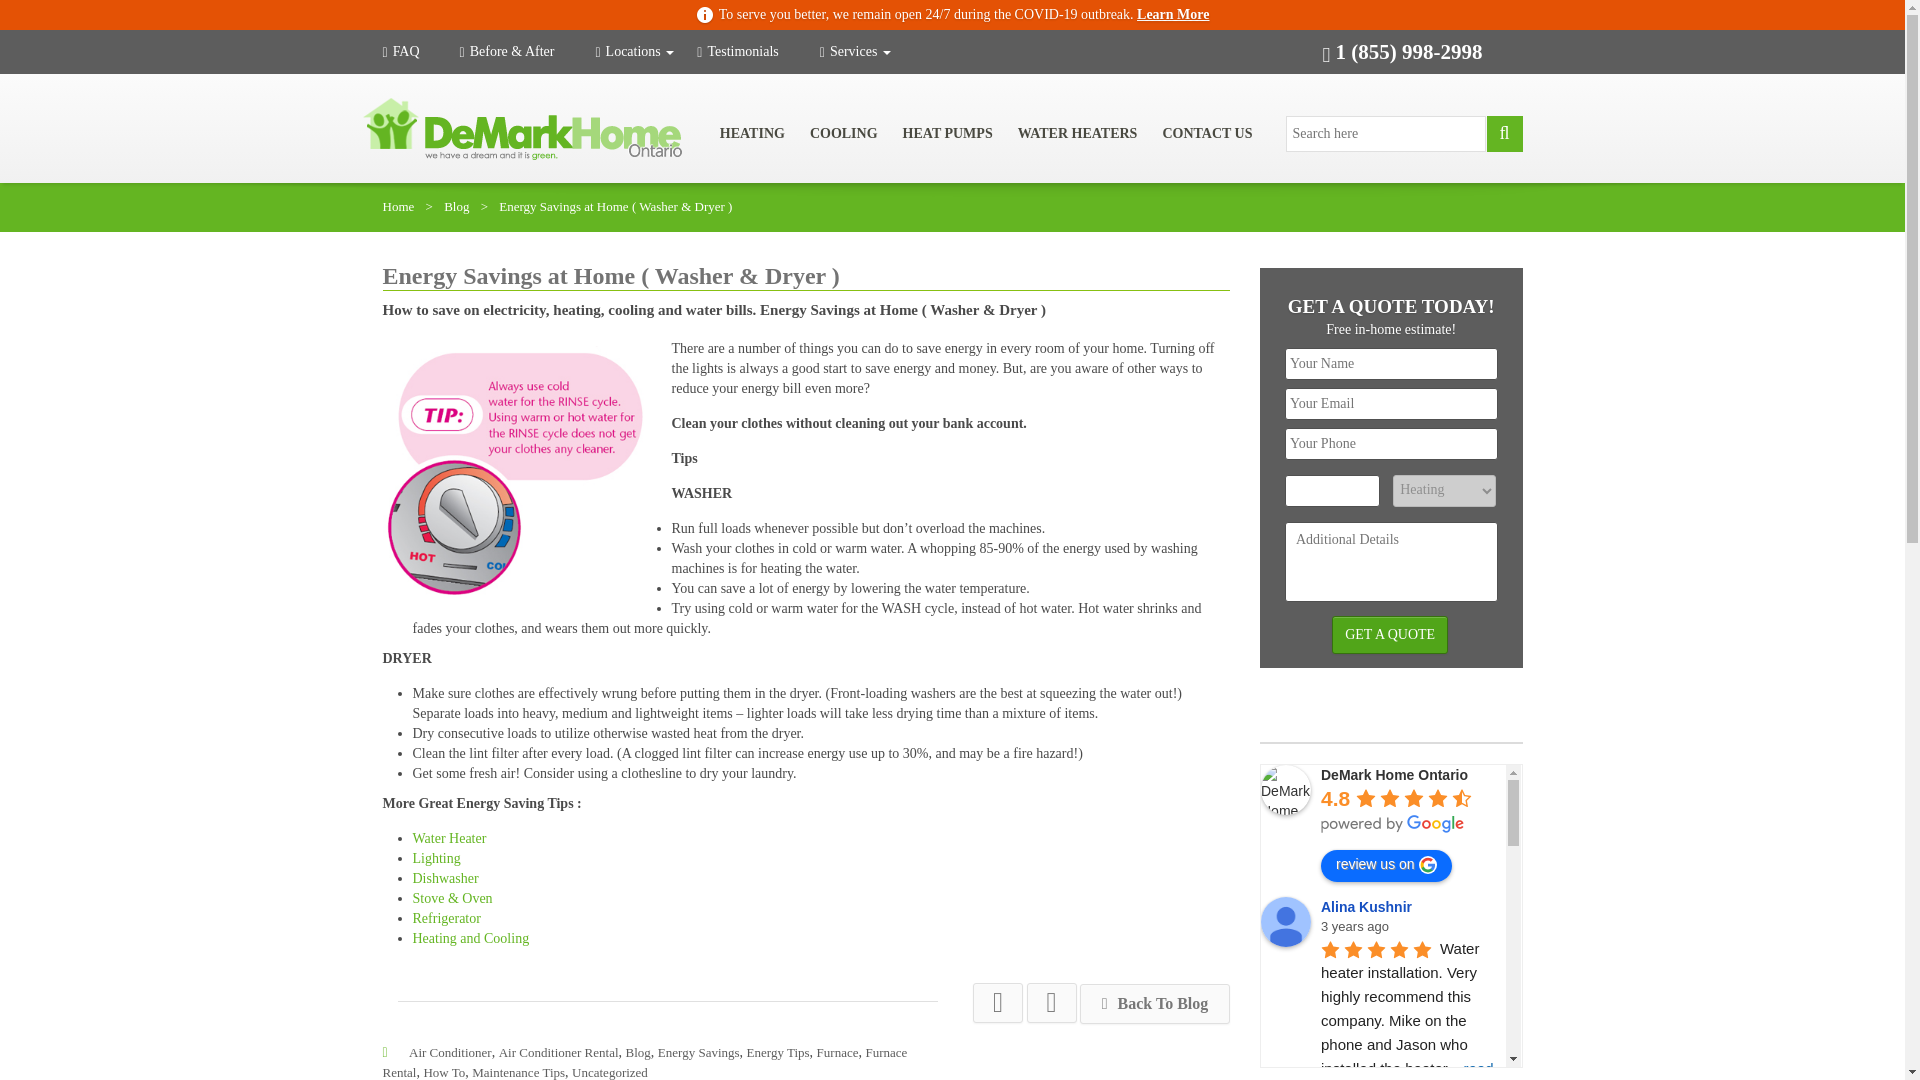 The width and height of the screenshot is (1920, 1080). I want to click on Services, so click(855, 51).